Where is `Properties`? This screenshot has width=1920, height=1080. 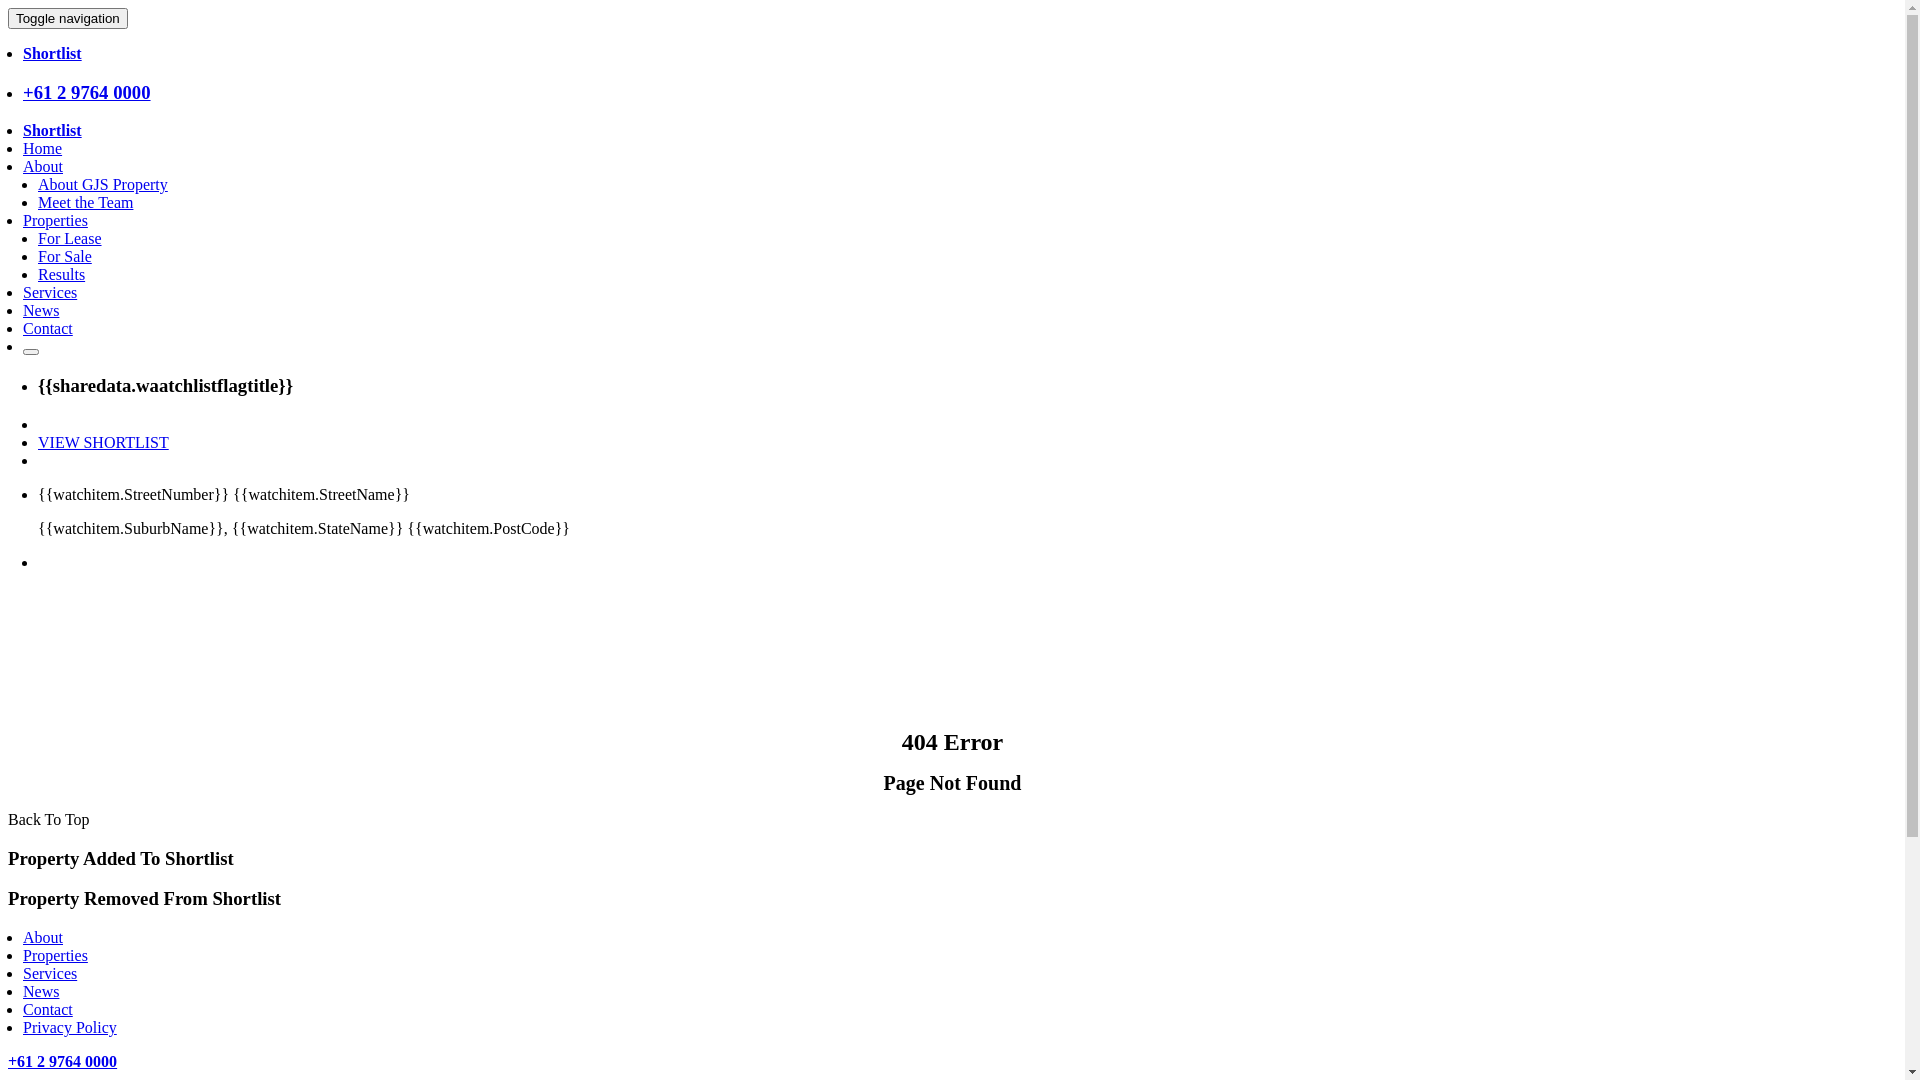 Properties is located at coordinates (56, 220).